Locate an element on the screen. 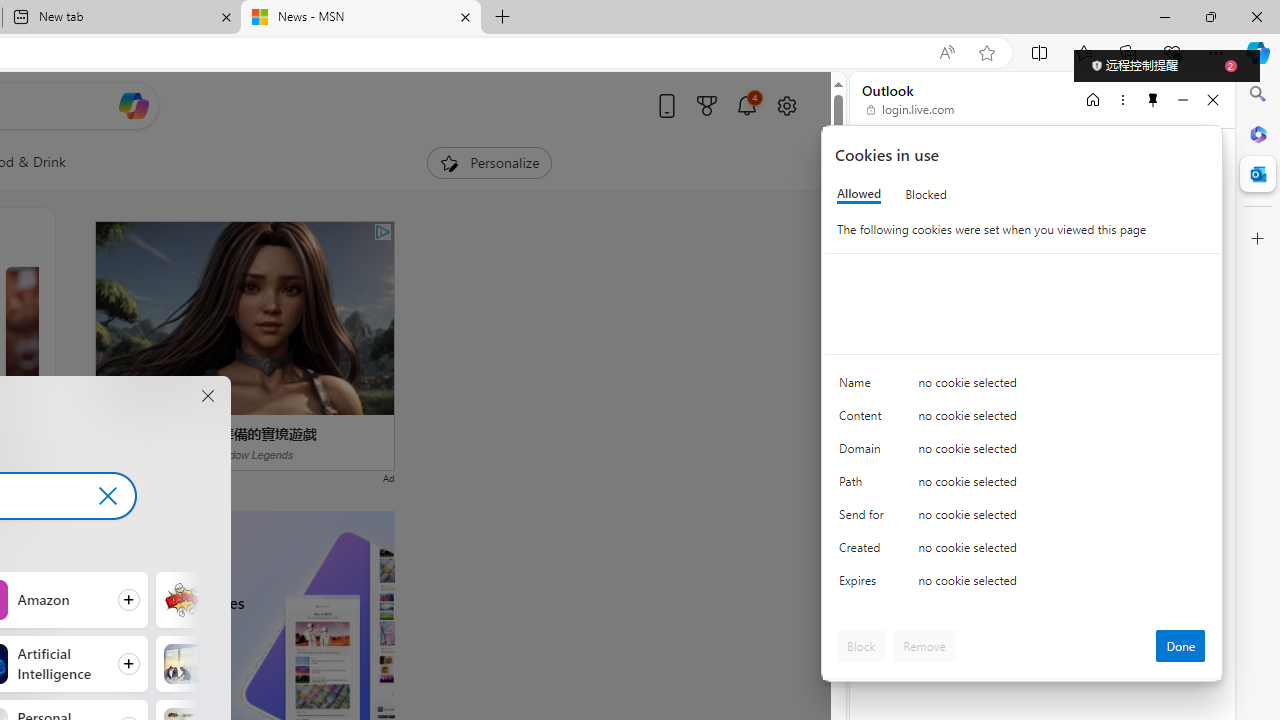 This screenshot has width=1280, height=720. See more is located at coordinates (24, 589).